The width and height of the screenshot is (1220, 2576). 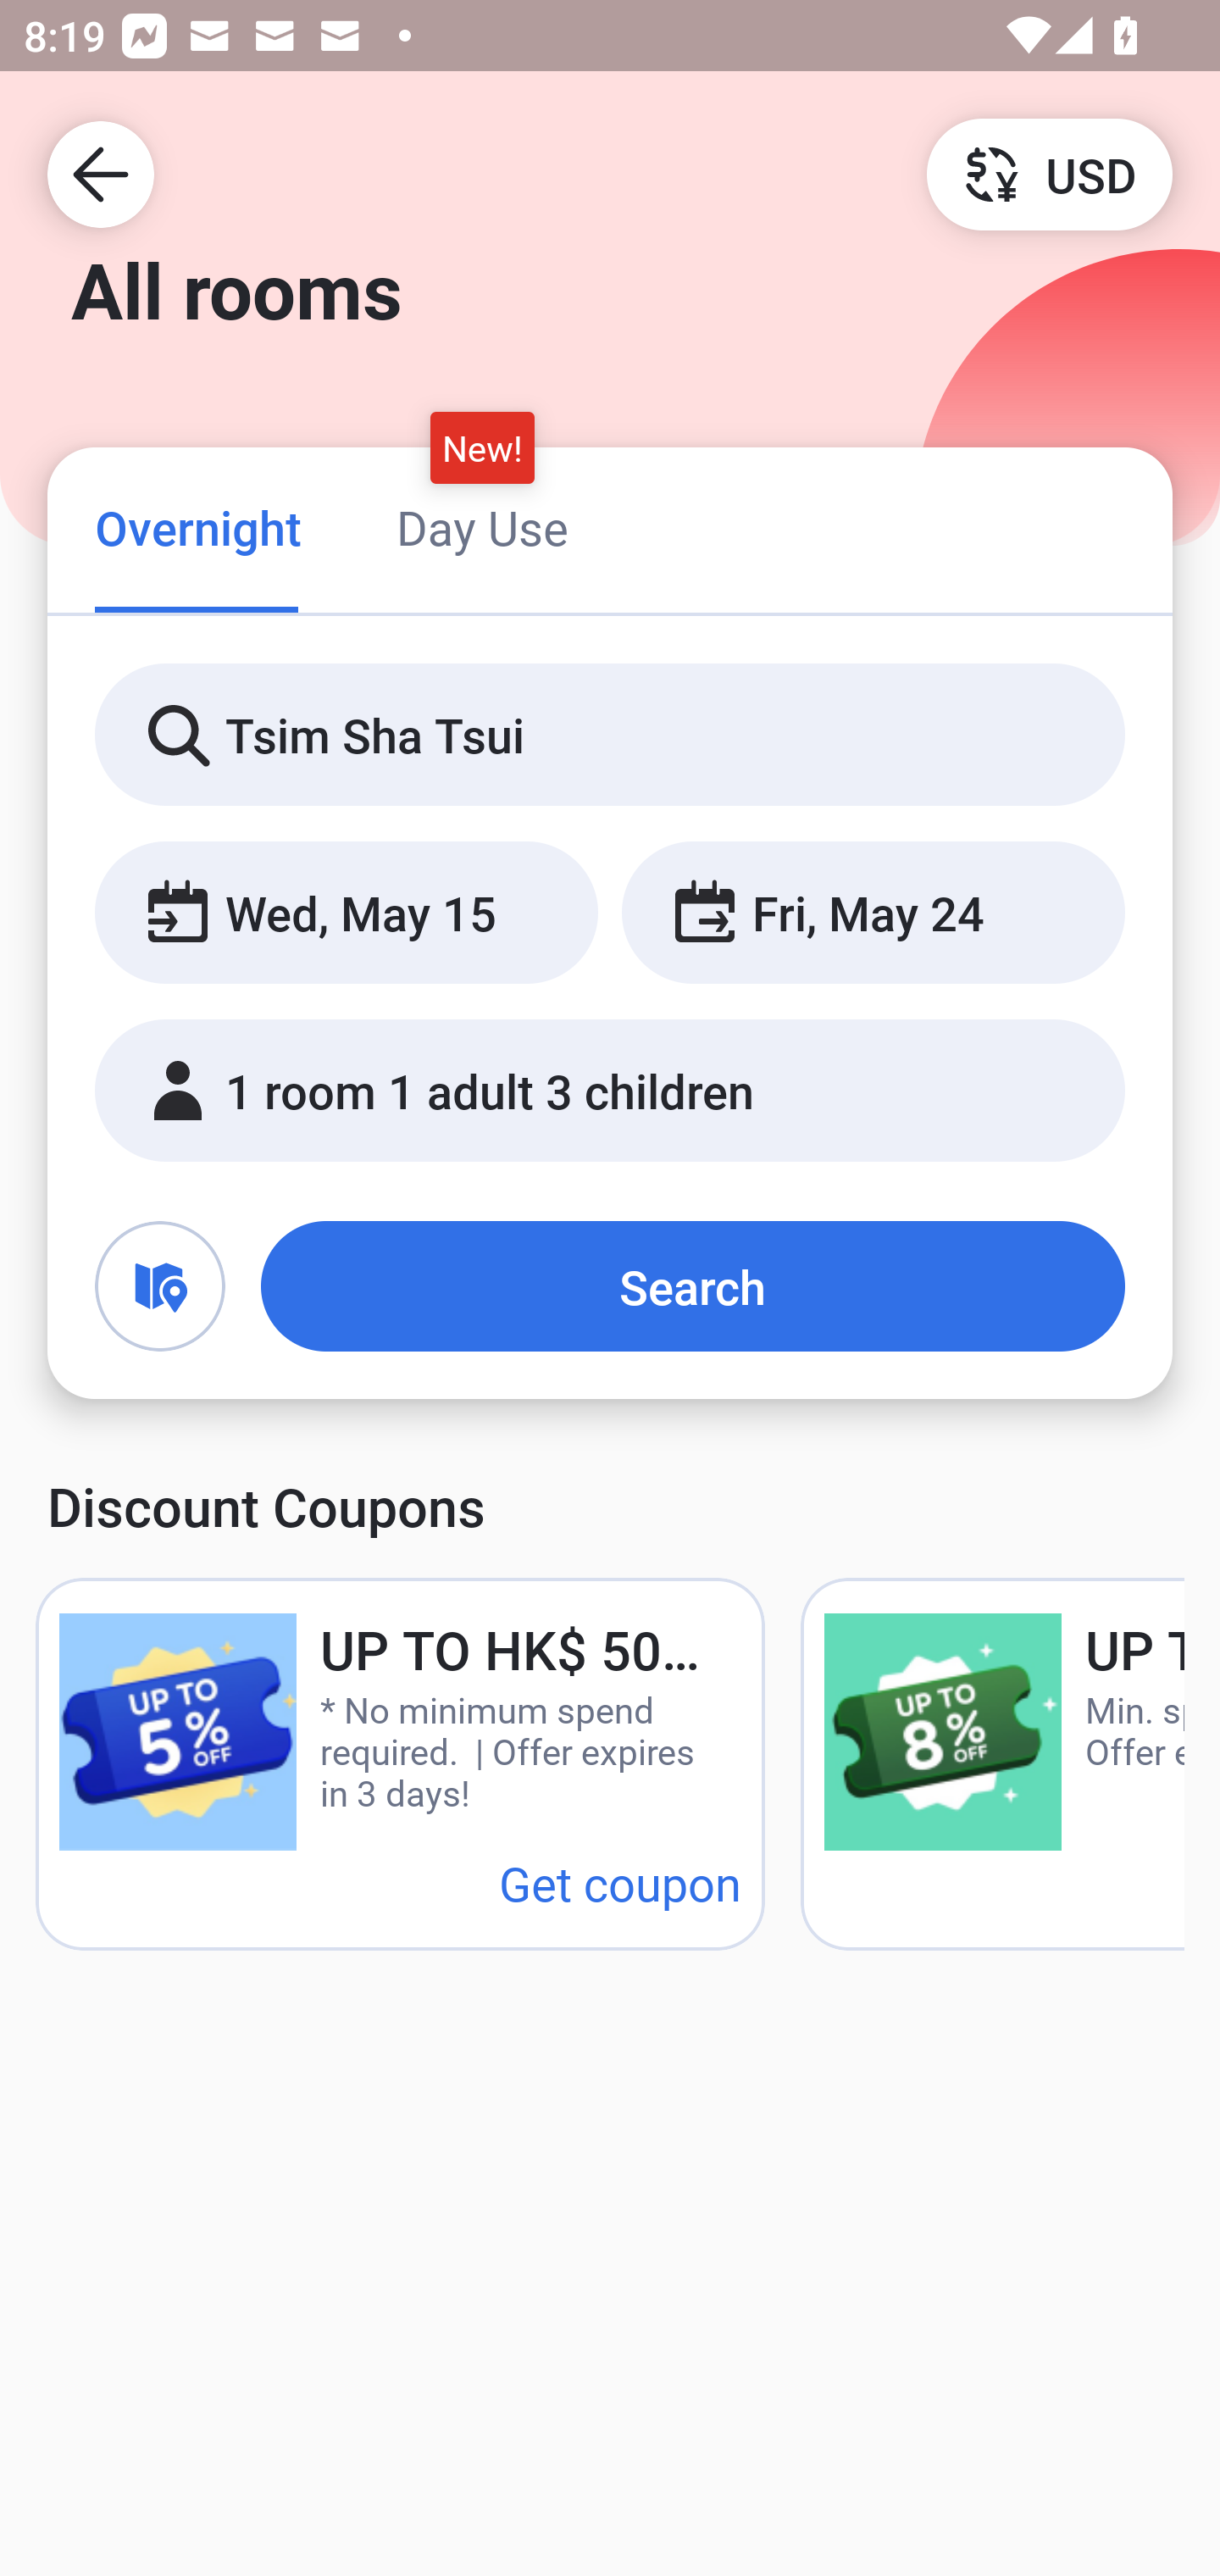 I want to click on New!, so click(x=483, y=447).